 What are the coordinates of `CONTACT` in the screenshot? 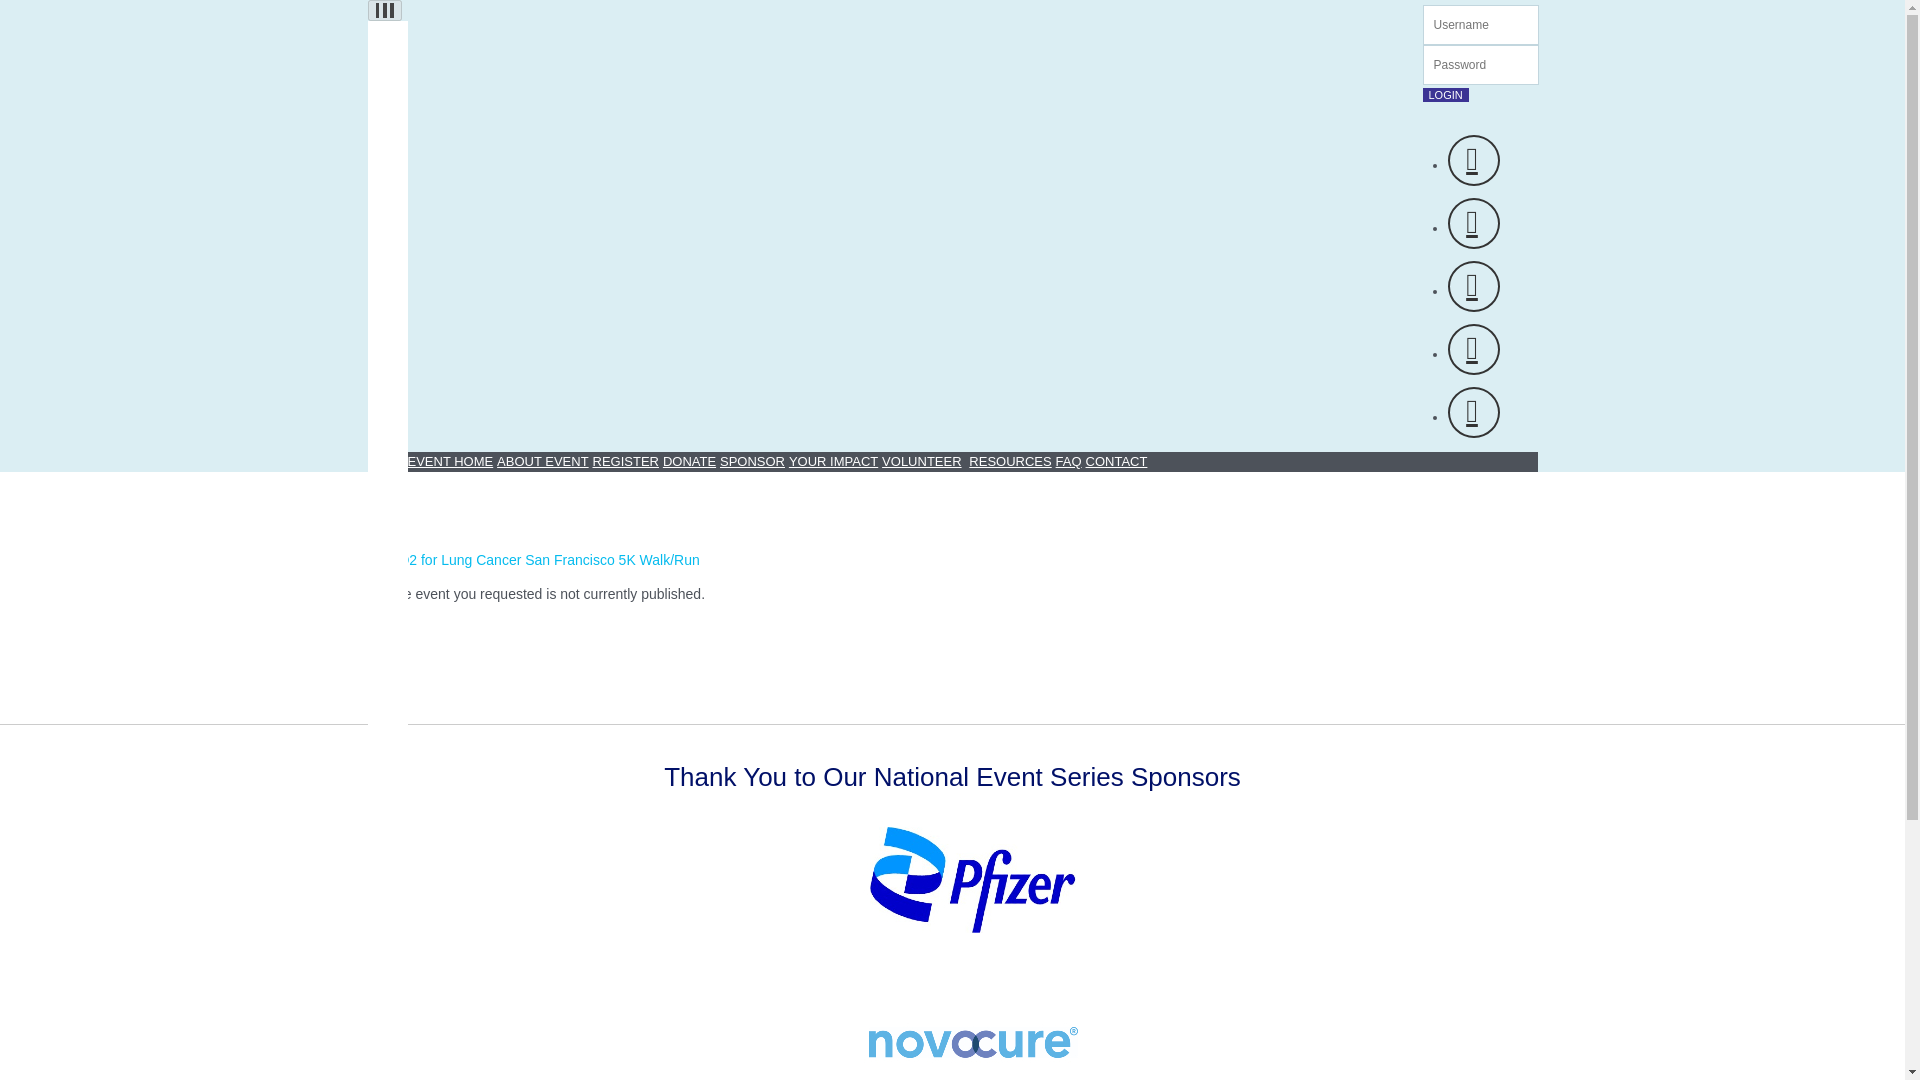 It's located at (1117, 460).